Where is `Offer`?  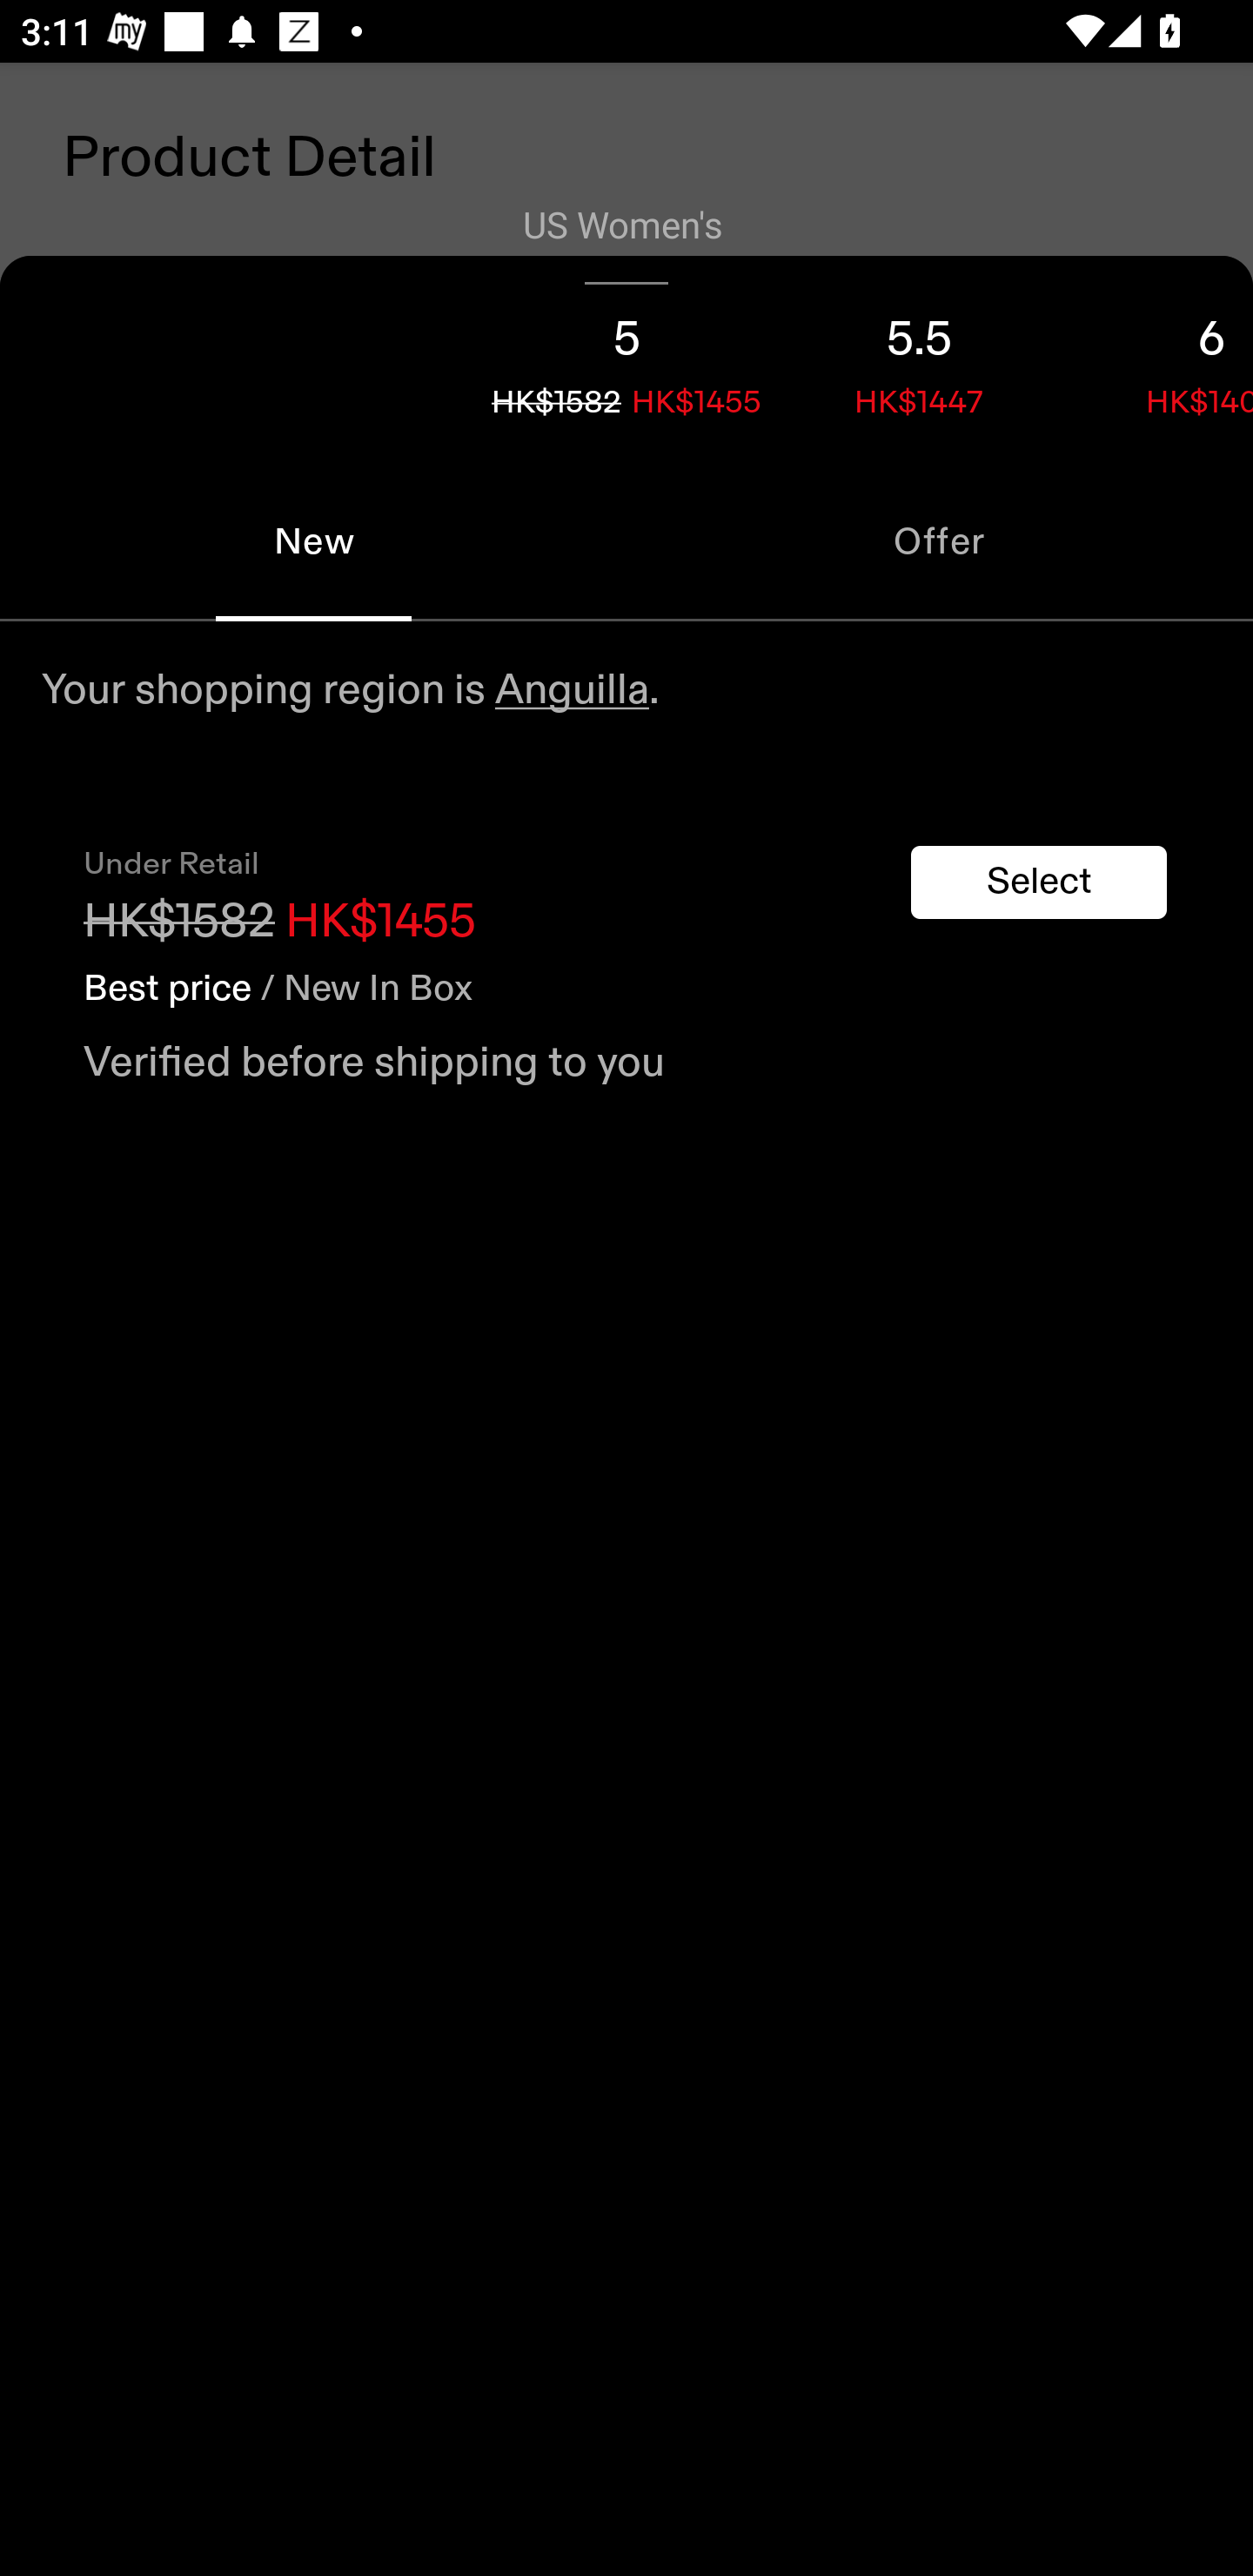
Offer is located at coordinates (940, 541).